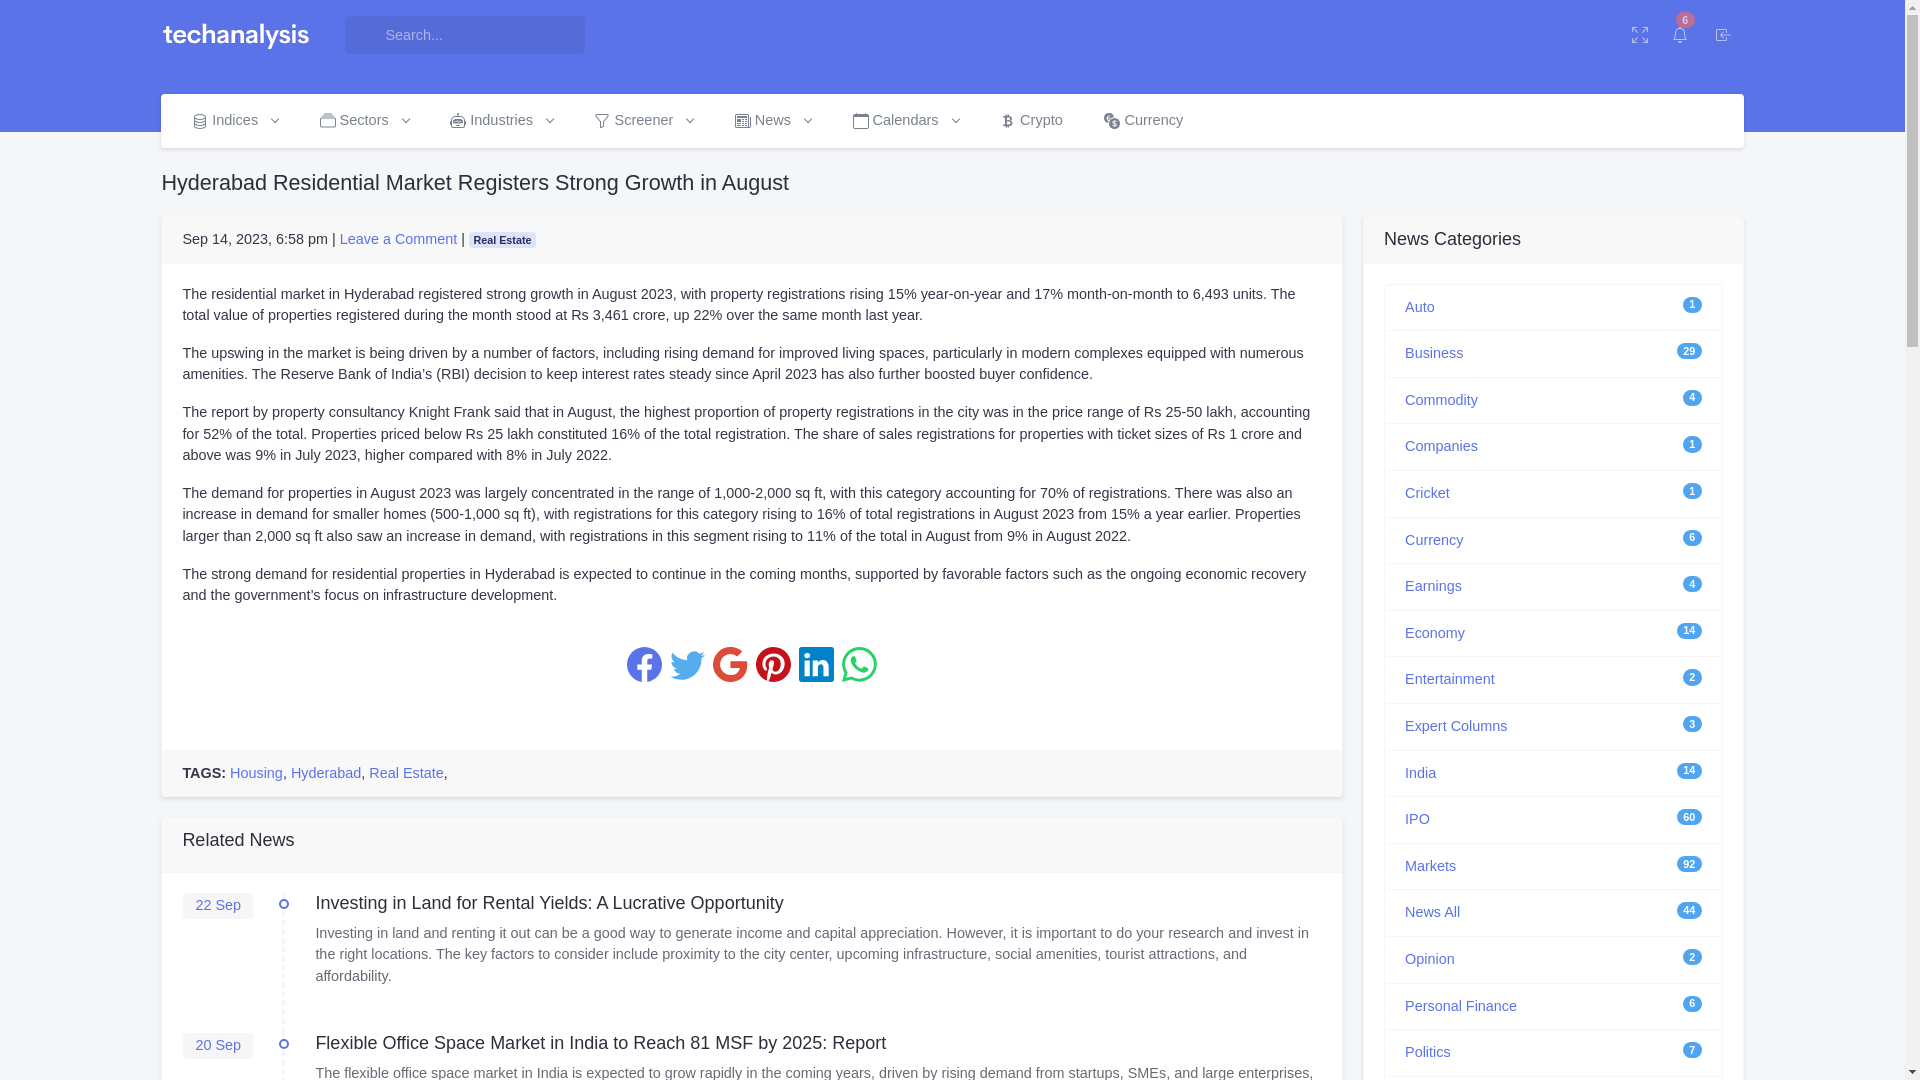  I want to click on Business, so click(1434, 352).